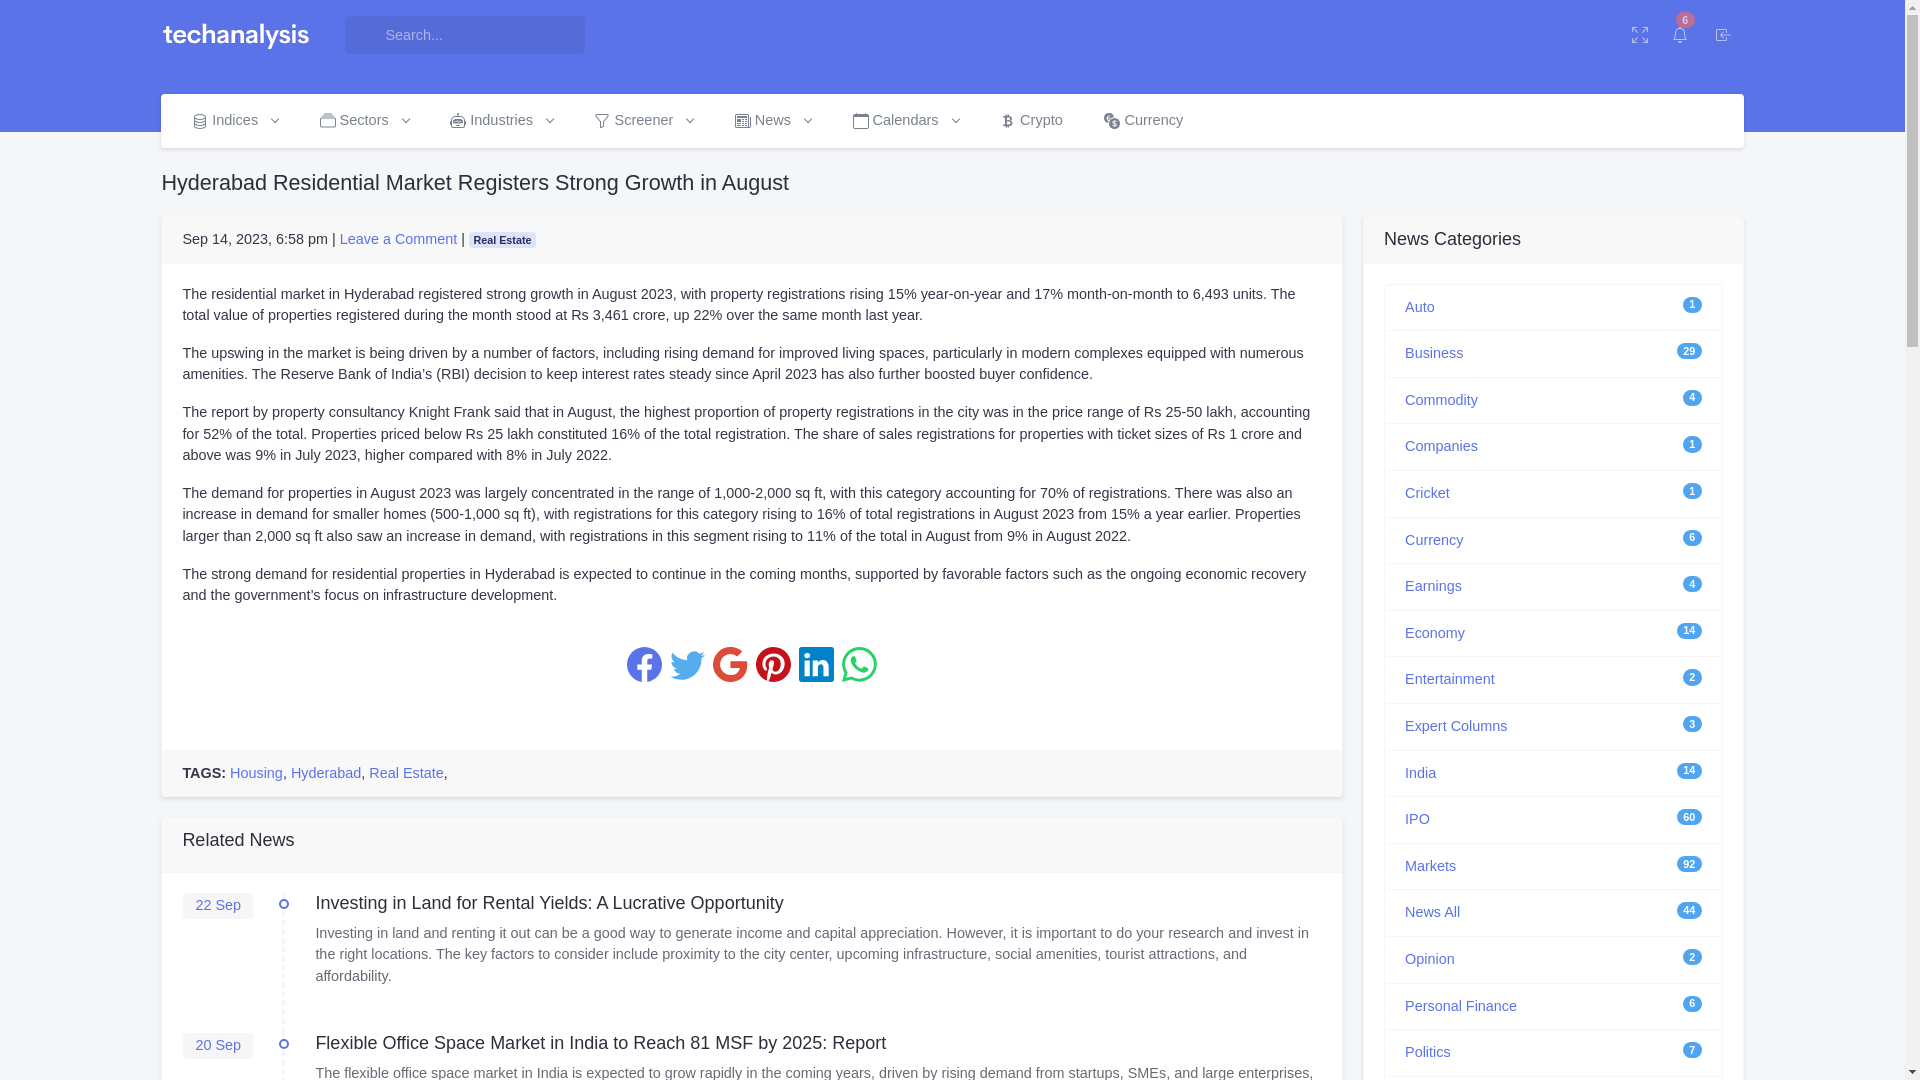  I want to click on Business, so click(1434, 352).